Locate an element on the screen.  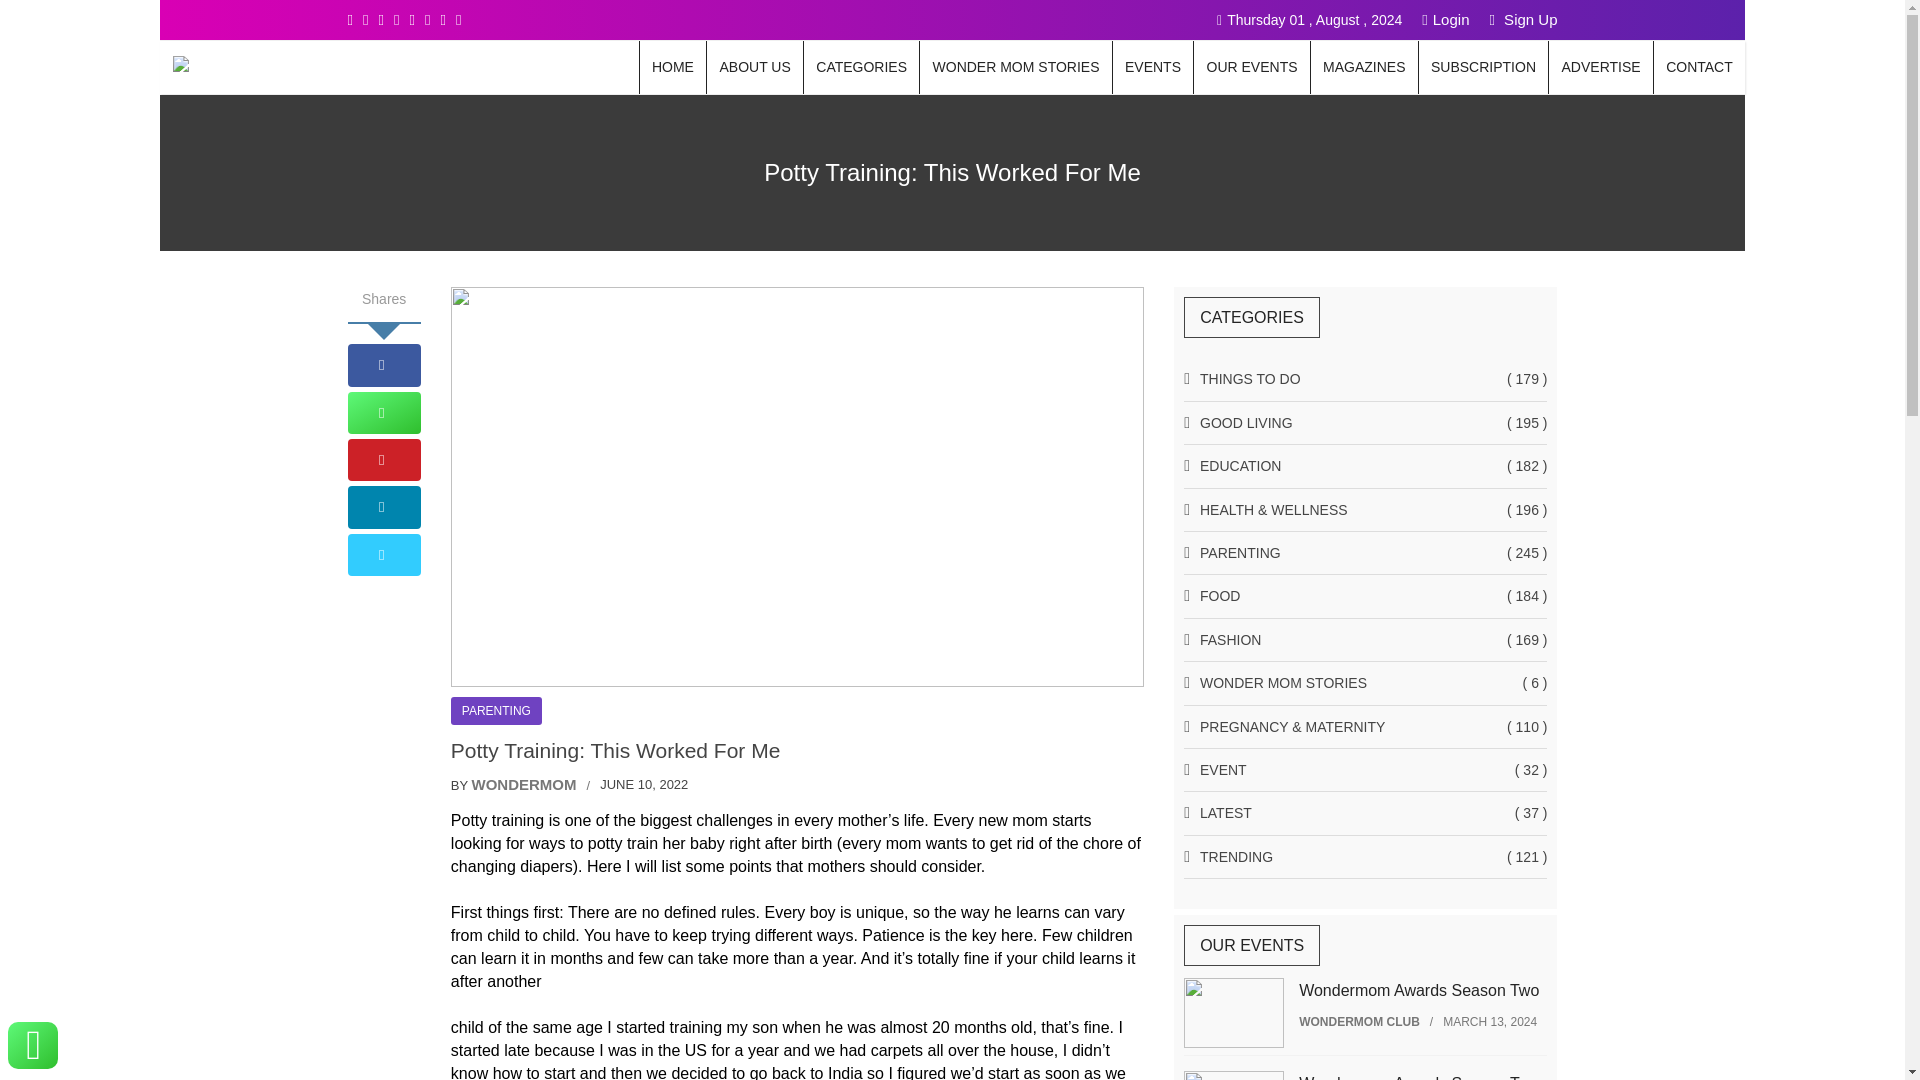
WONDER MOM STORIES is located at coordinates (1015, 67).